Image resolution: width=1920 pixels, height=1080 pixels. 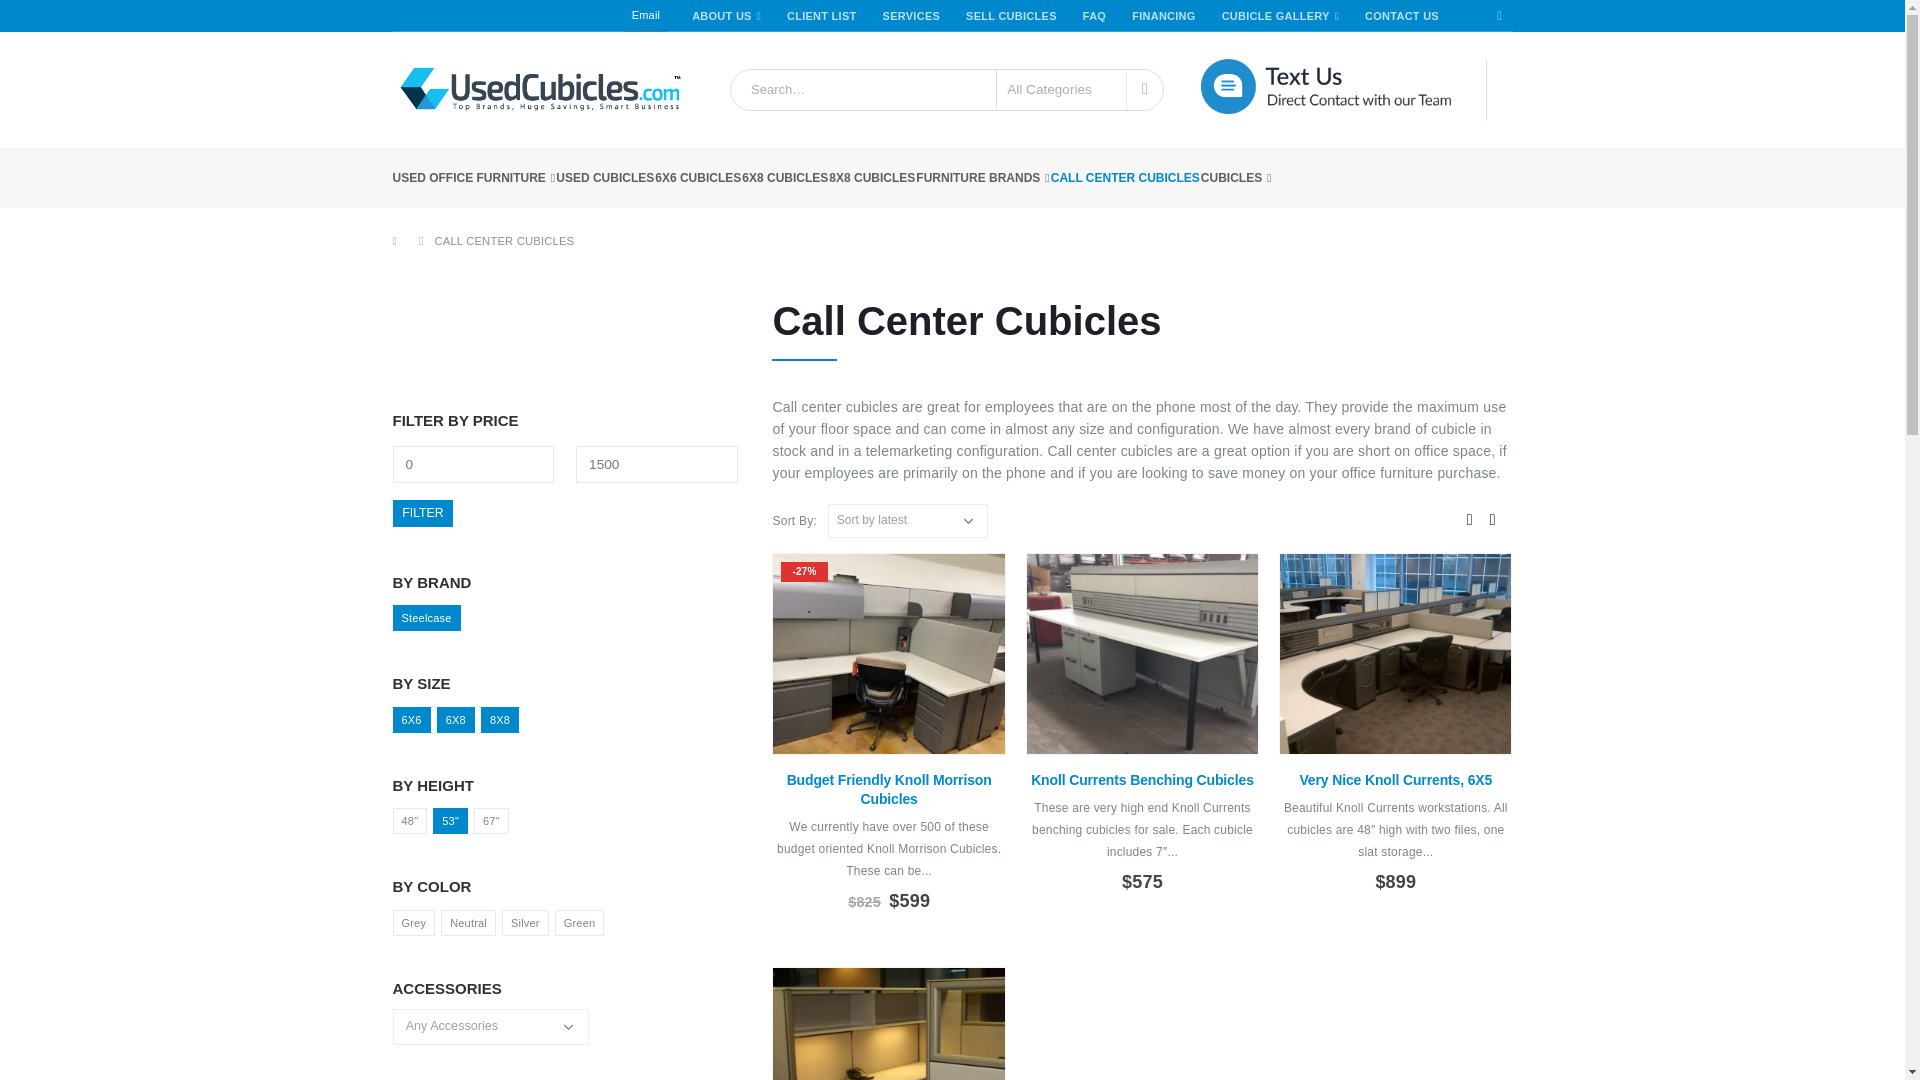 I want to click on CLIENT LIST, so click(x=833, y=16).